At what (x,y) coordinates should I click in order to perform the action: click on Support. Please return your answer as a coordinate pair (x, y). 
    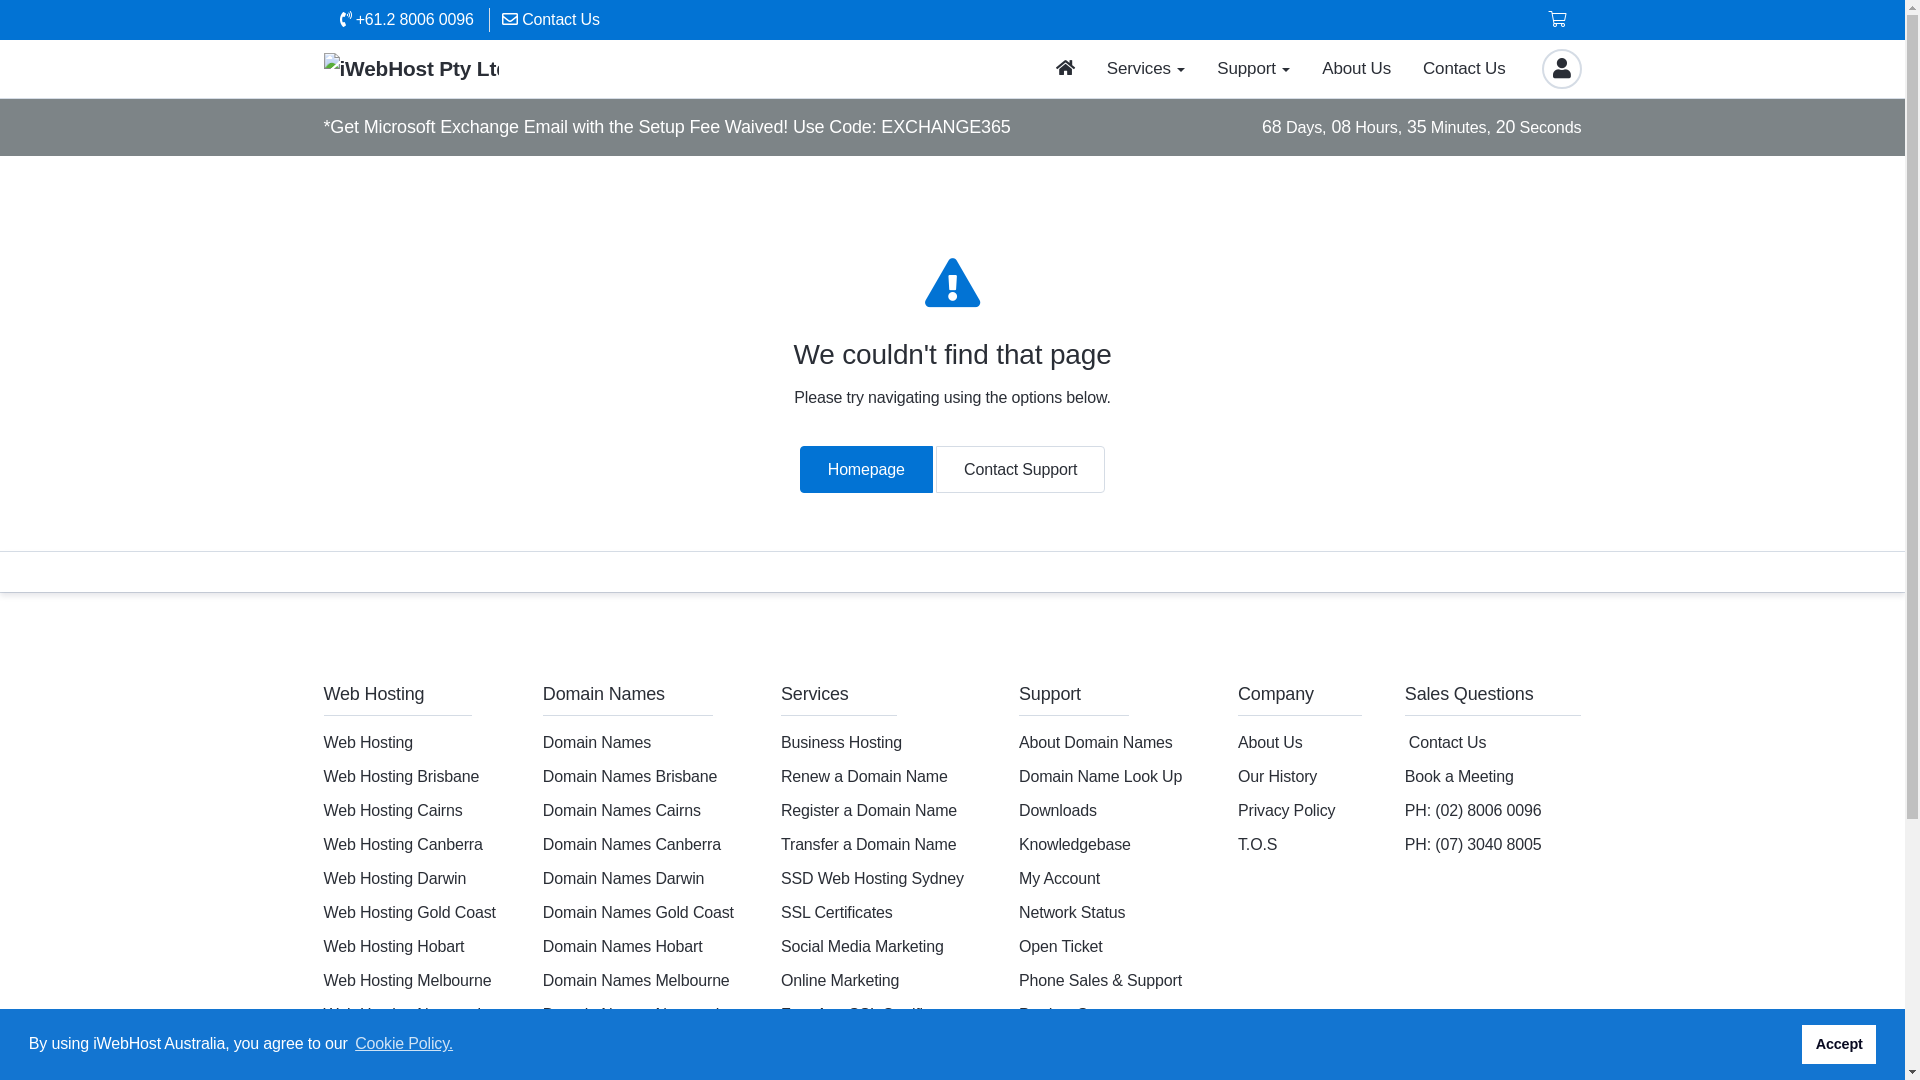
    Looking at the image, I should click on (1254, 69).